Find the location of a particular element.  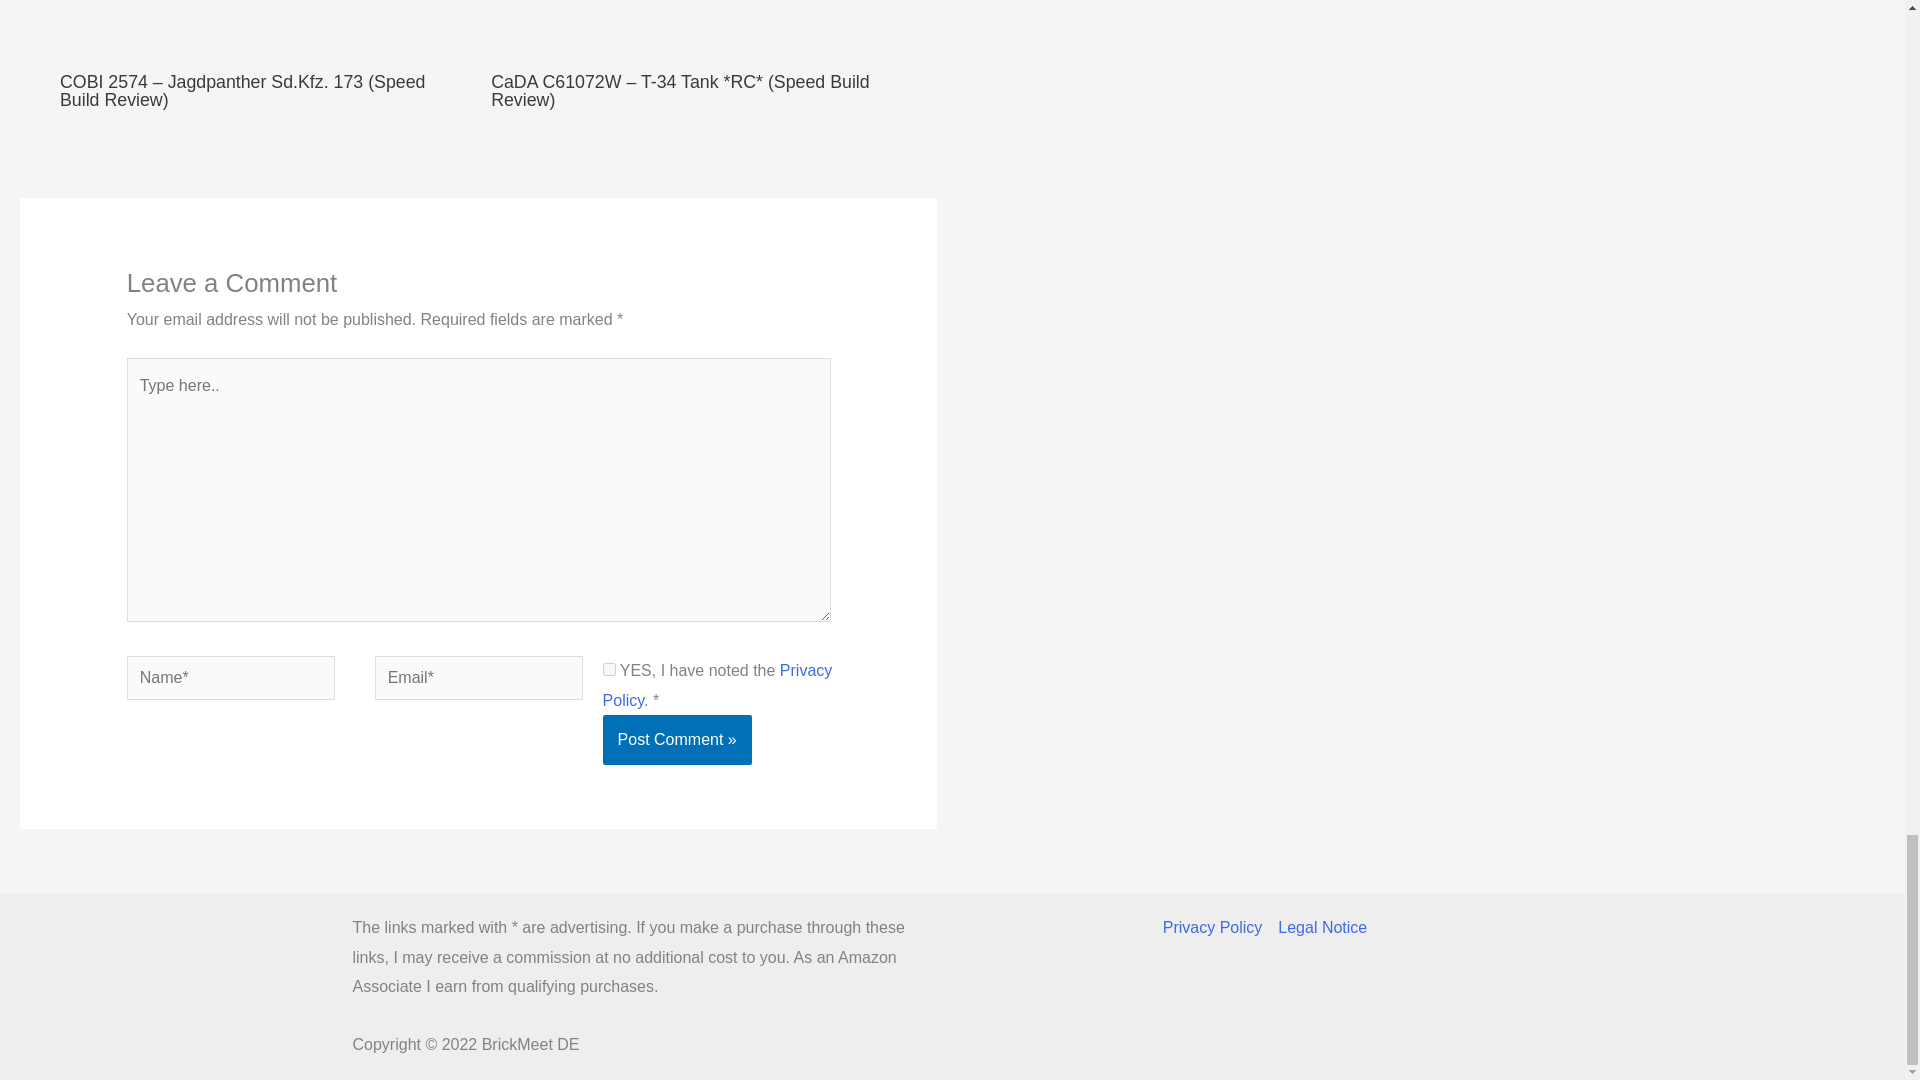

on is located at coordinates (609, 670).